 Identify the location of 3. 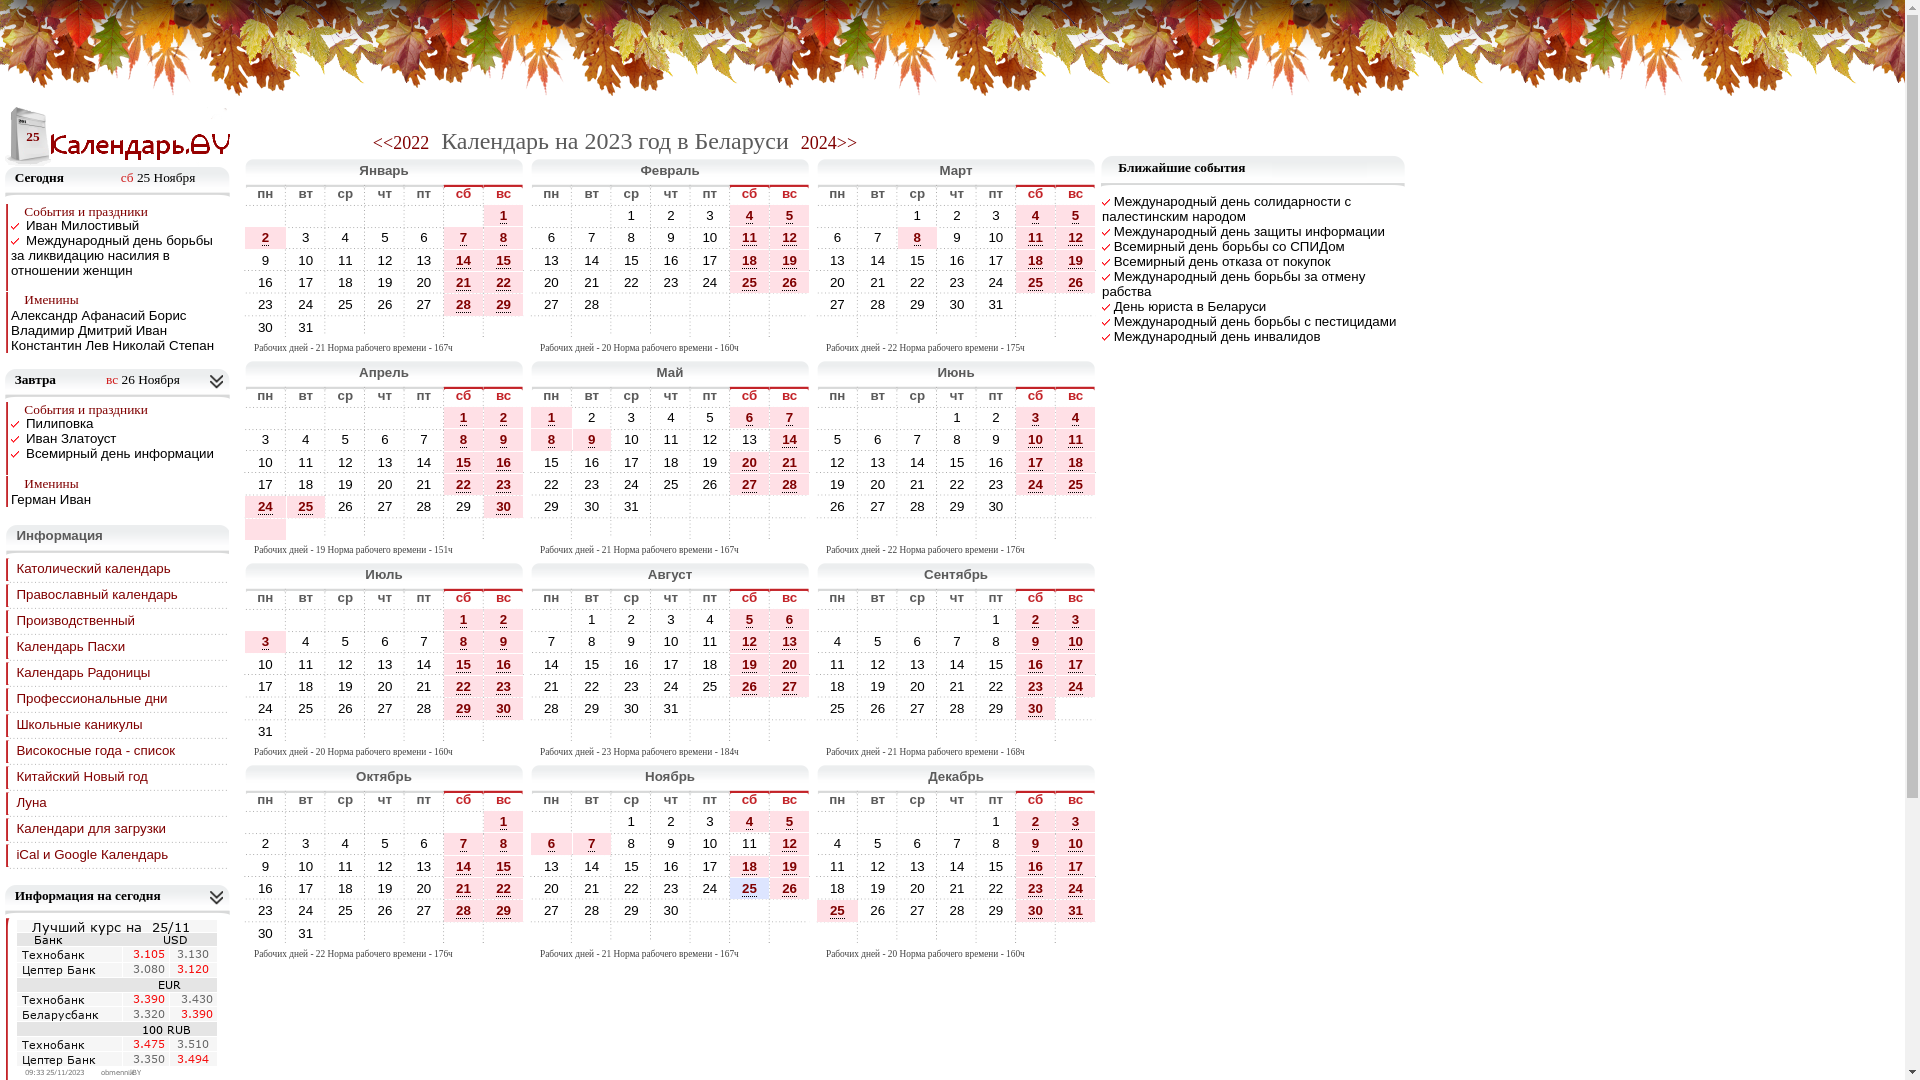
(632, 418).